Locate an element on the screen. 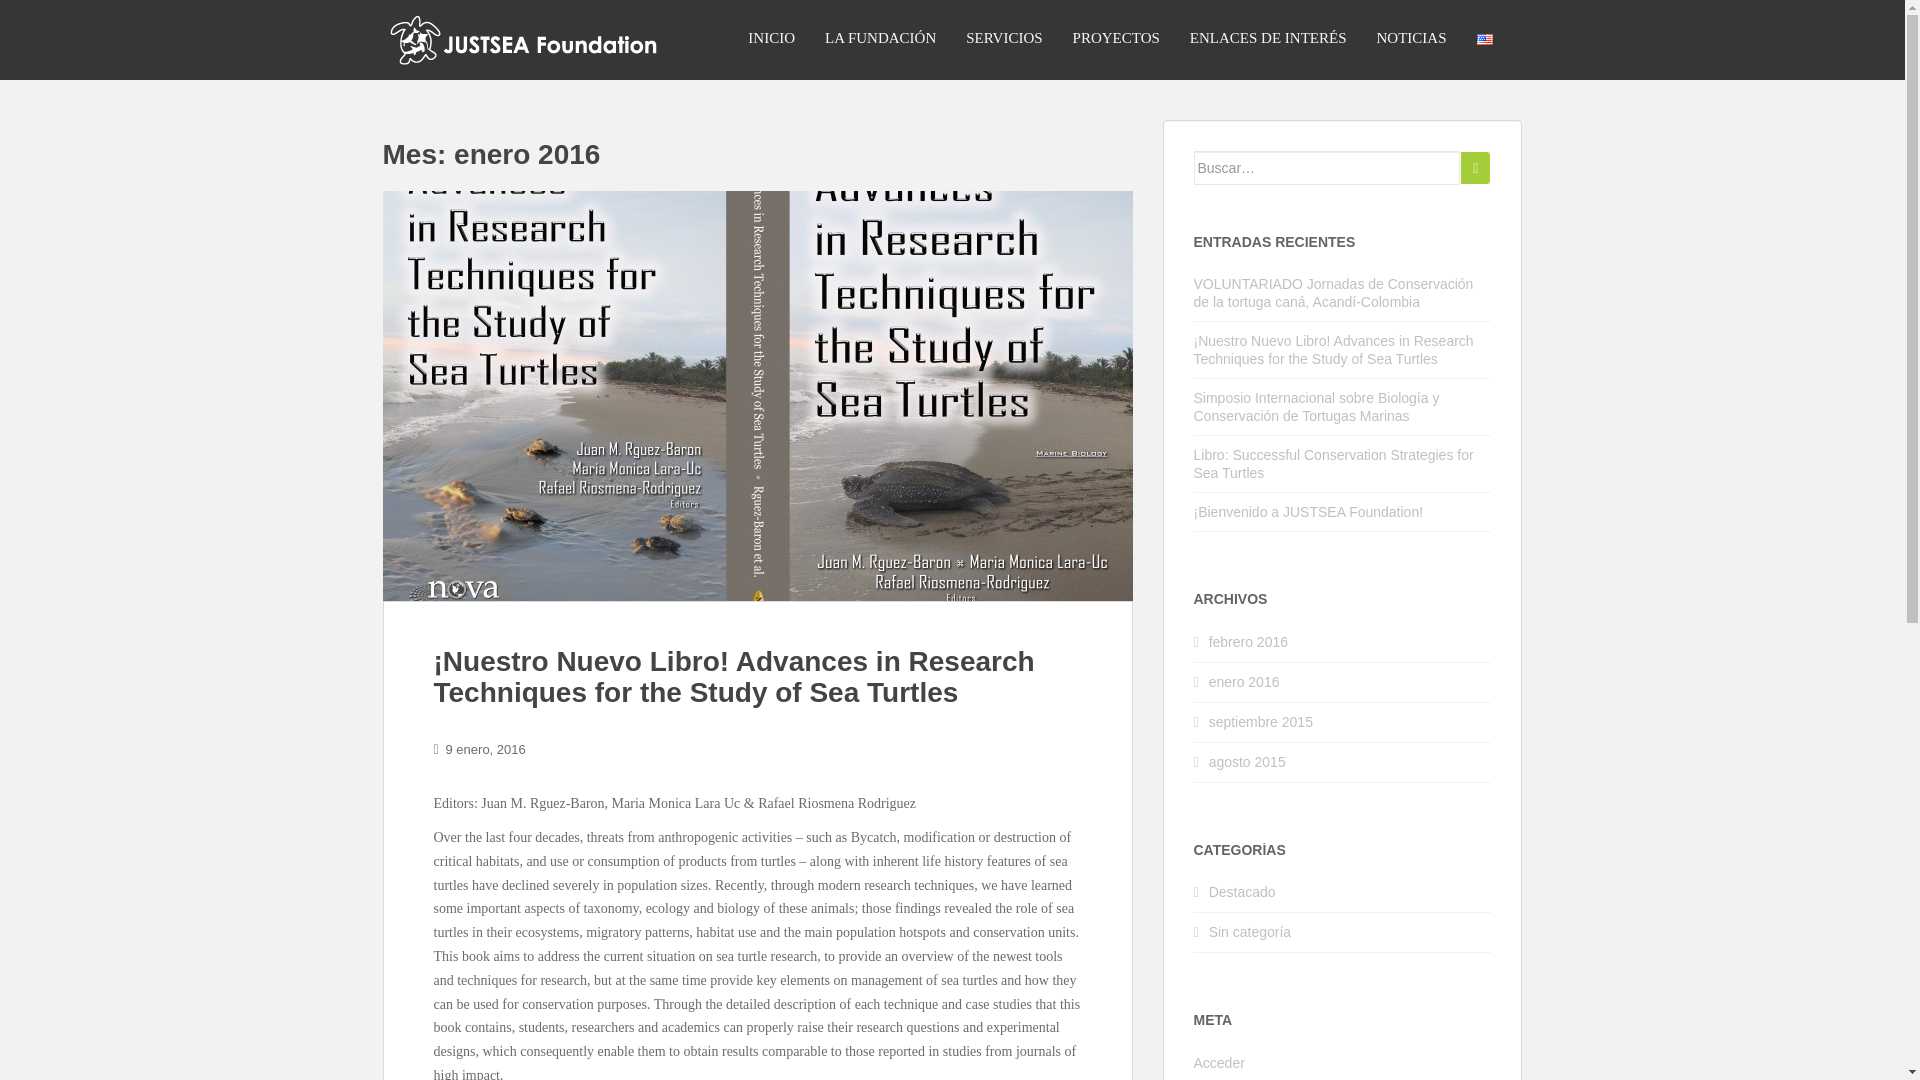  Destacado is located at coordinates (1242, 892).